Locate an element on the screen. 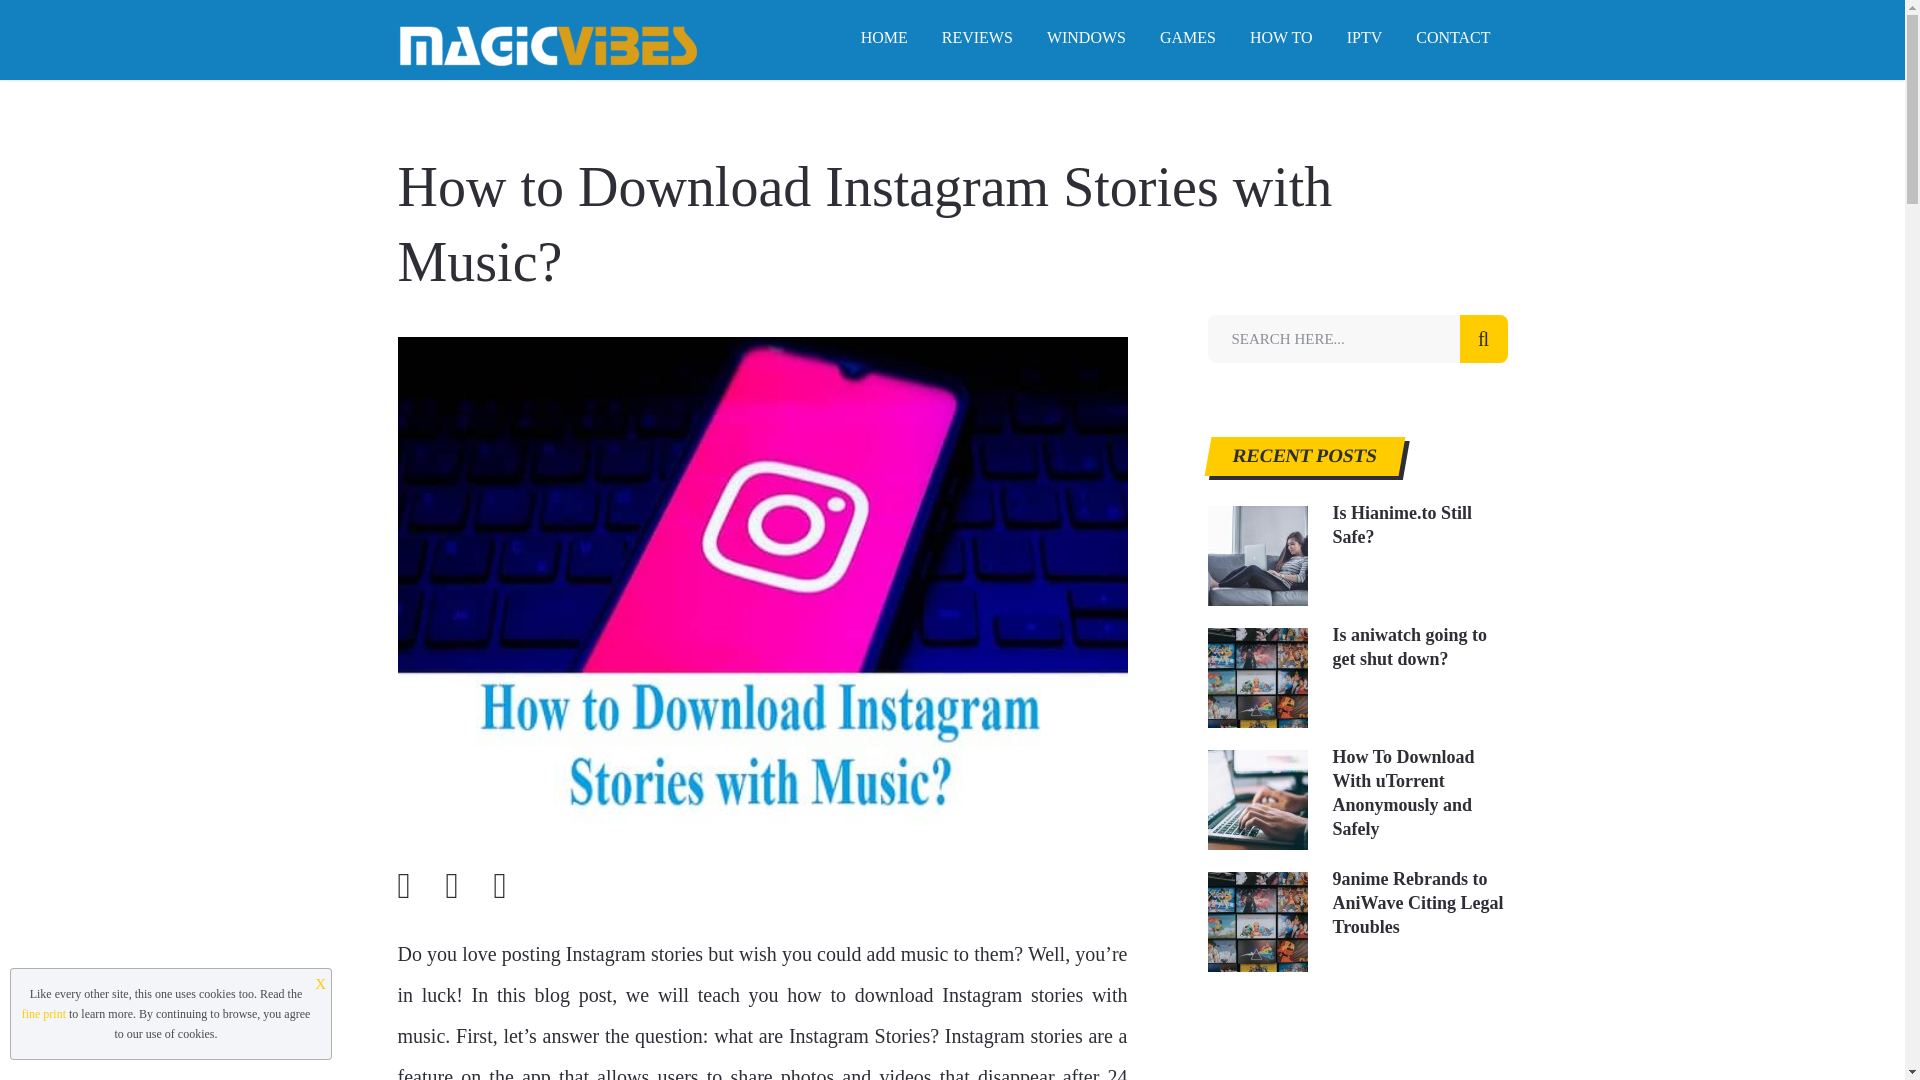 The height and width of the screenshot is (1080, 1920). REVIEWS is located at coordinates (977, 38).